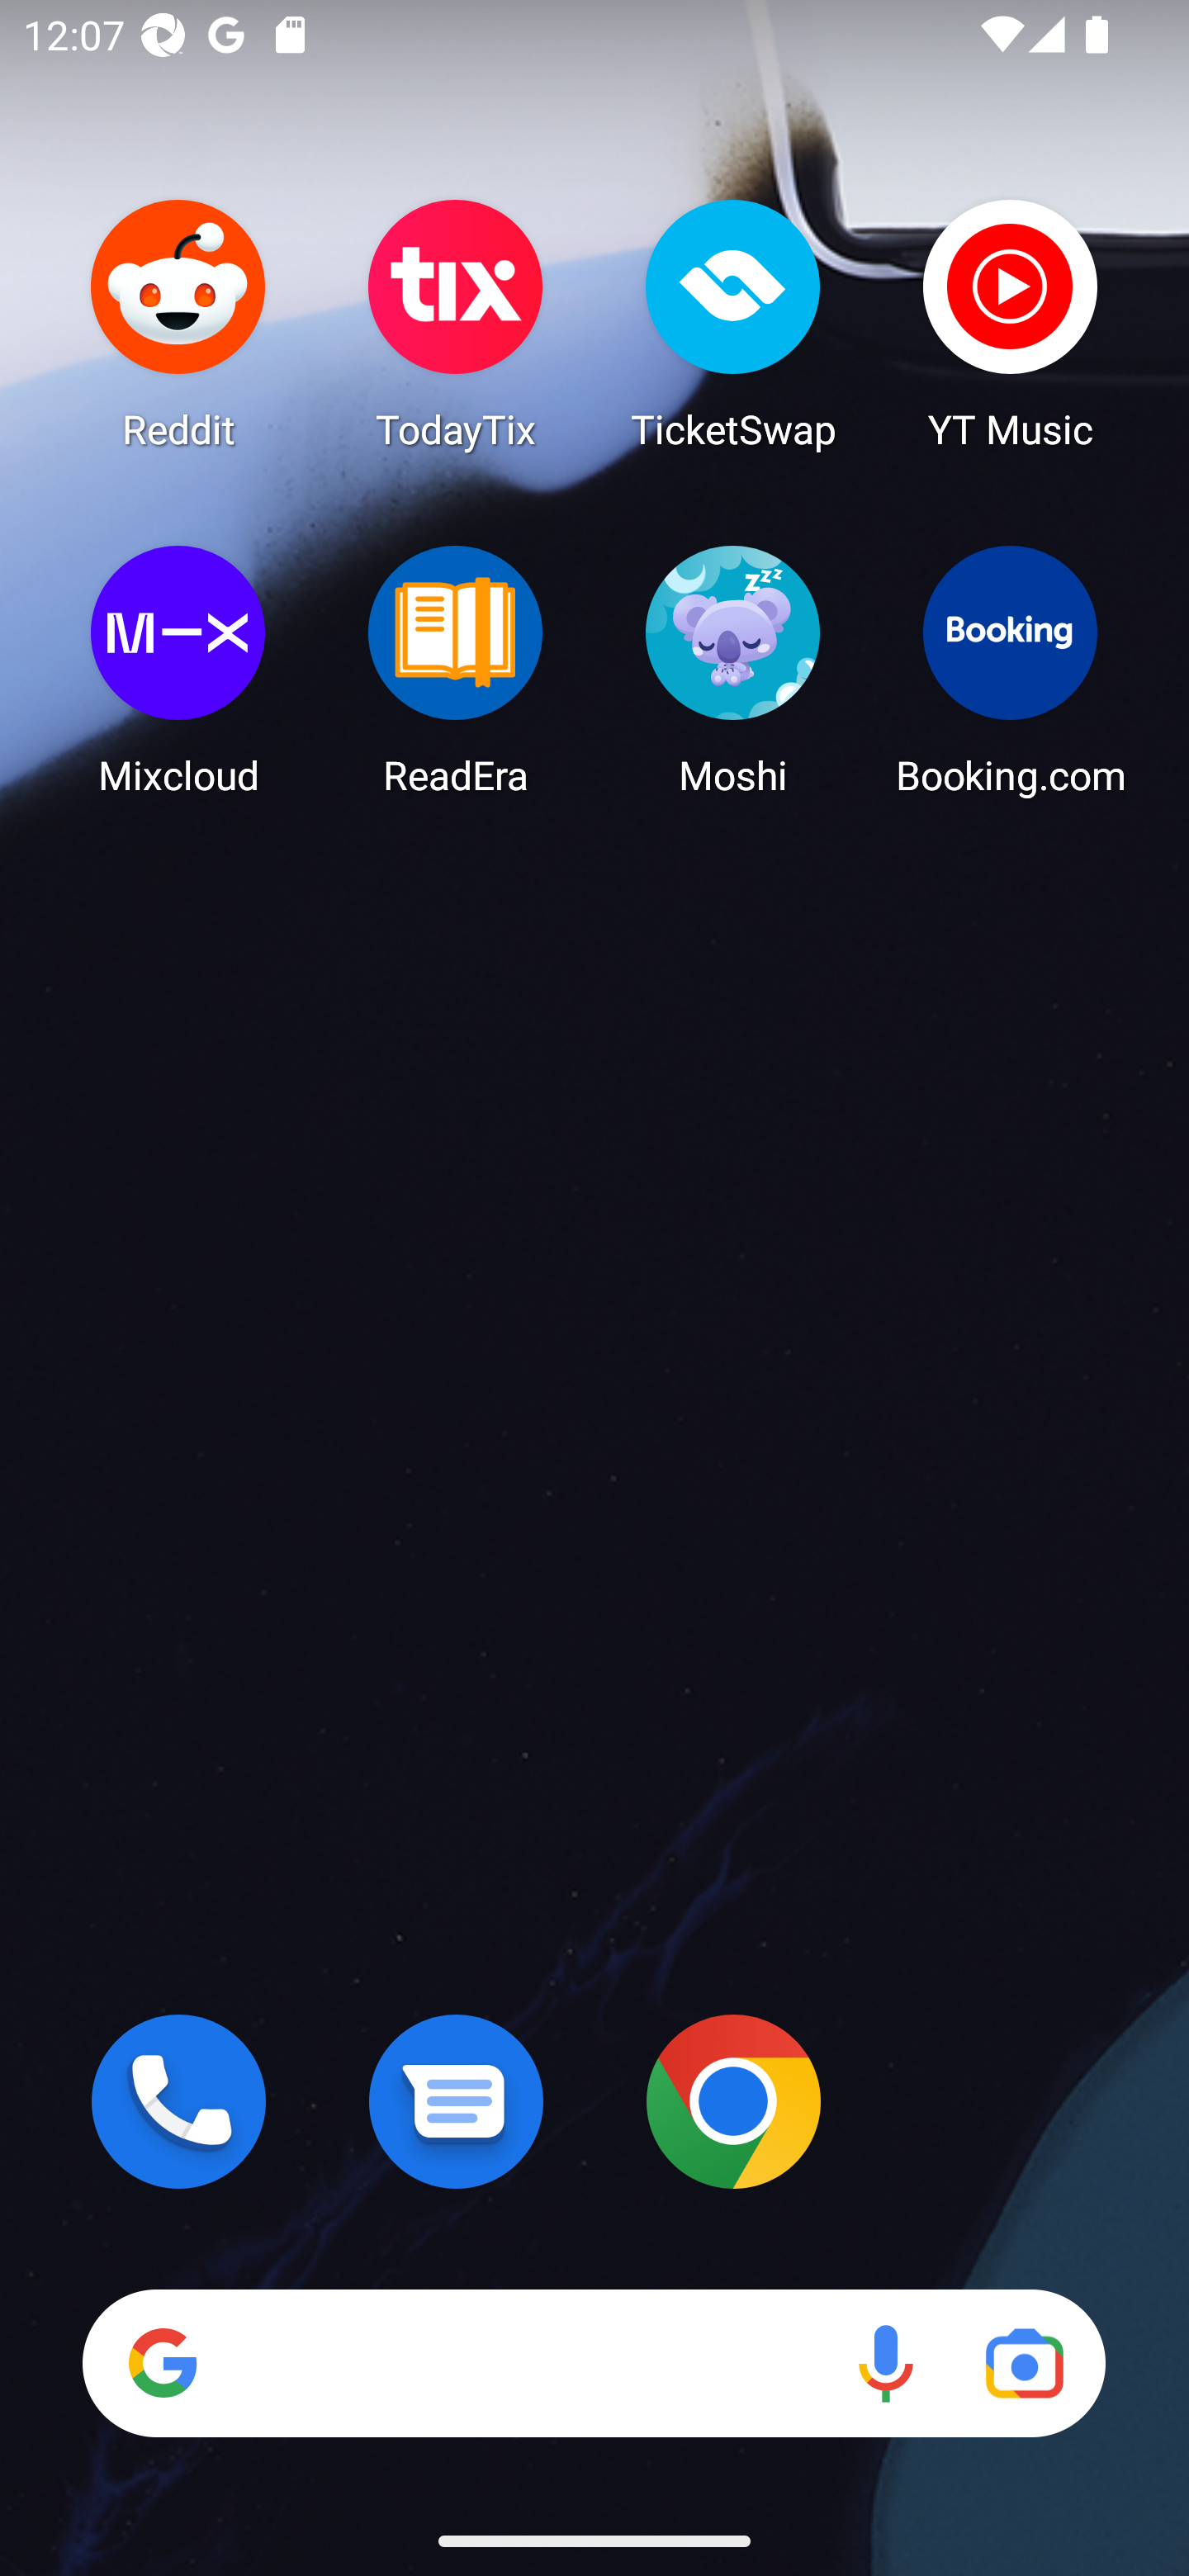 Image resolution: width=1189 pixels, height=2576 pixels. I want to click on Reddit, so click(178, 324).